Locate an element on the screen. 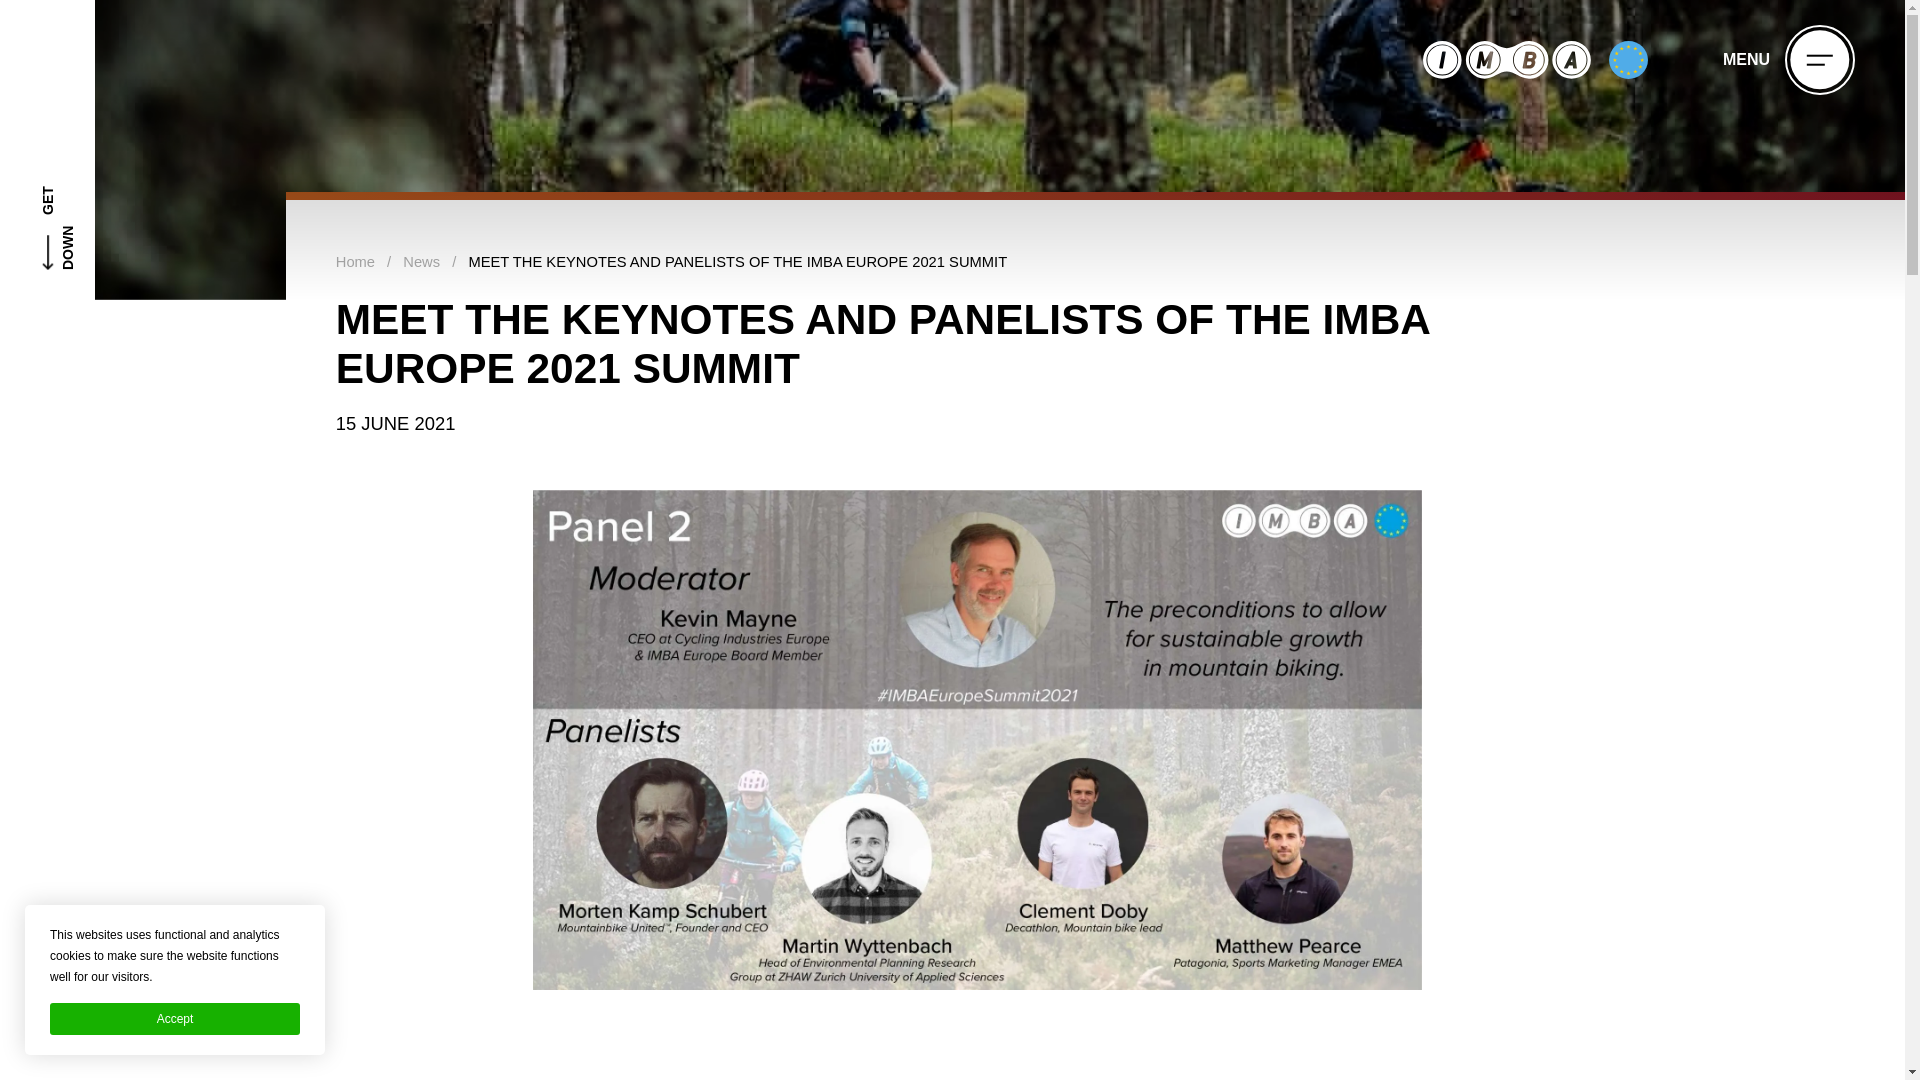  Home is located at coordinates (355, 262).